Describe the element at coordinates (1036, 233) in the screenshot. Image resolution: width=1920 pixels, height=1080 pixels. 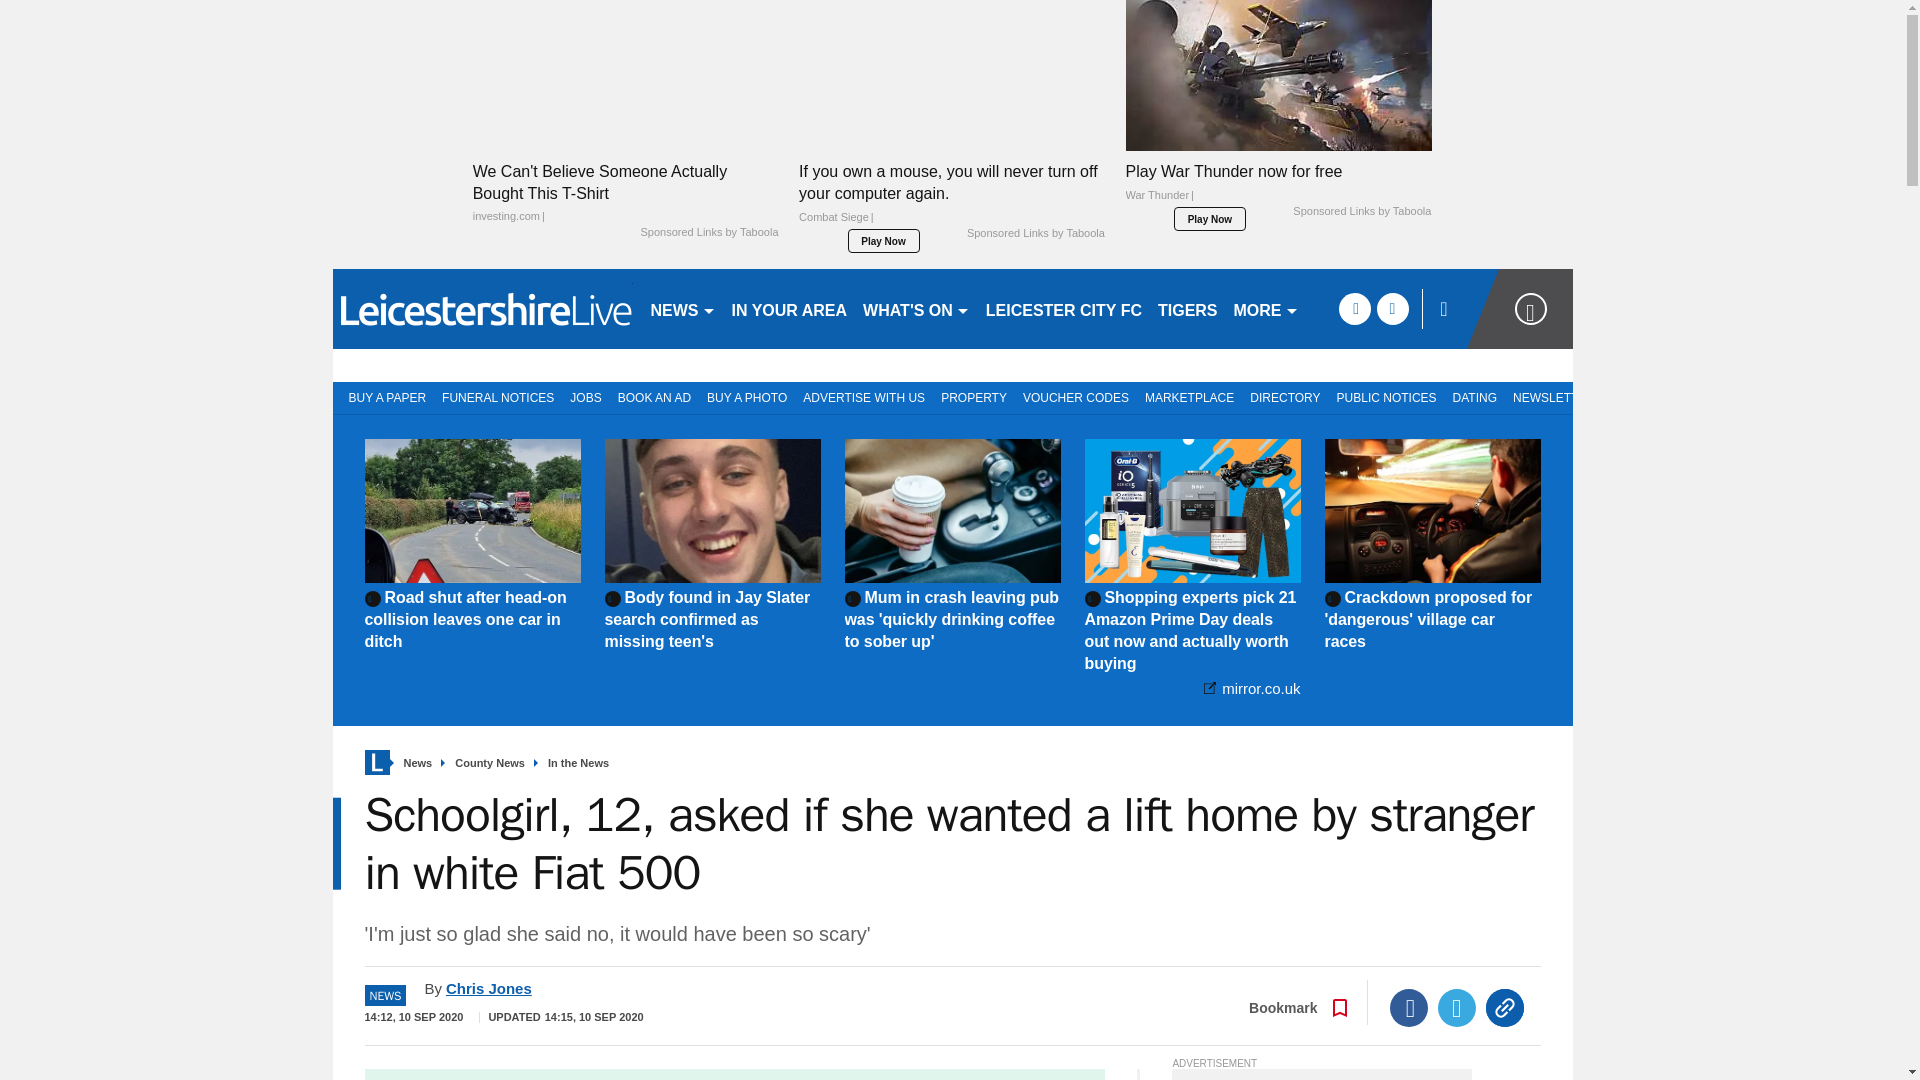
I see `Sponsored Links by Taboola` at that location.